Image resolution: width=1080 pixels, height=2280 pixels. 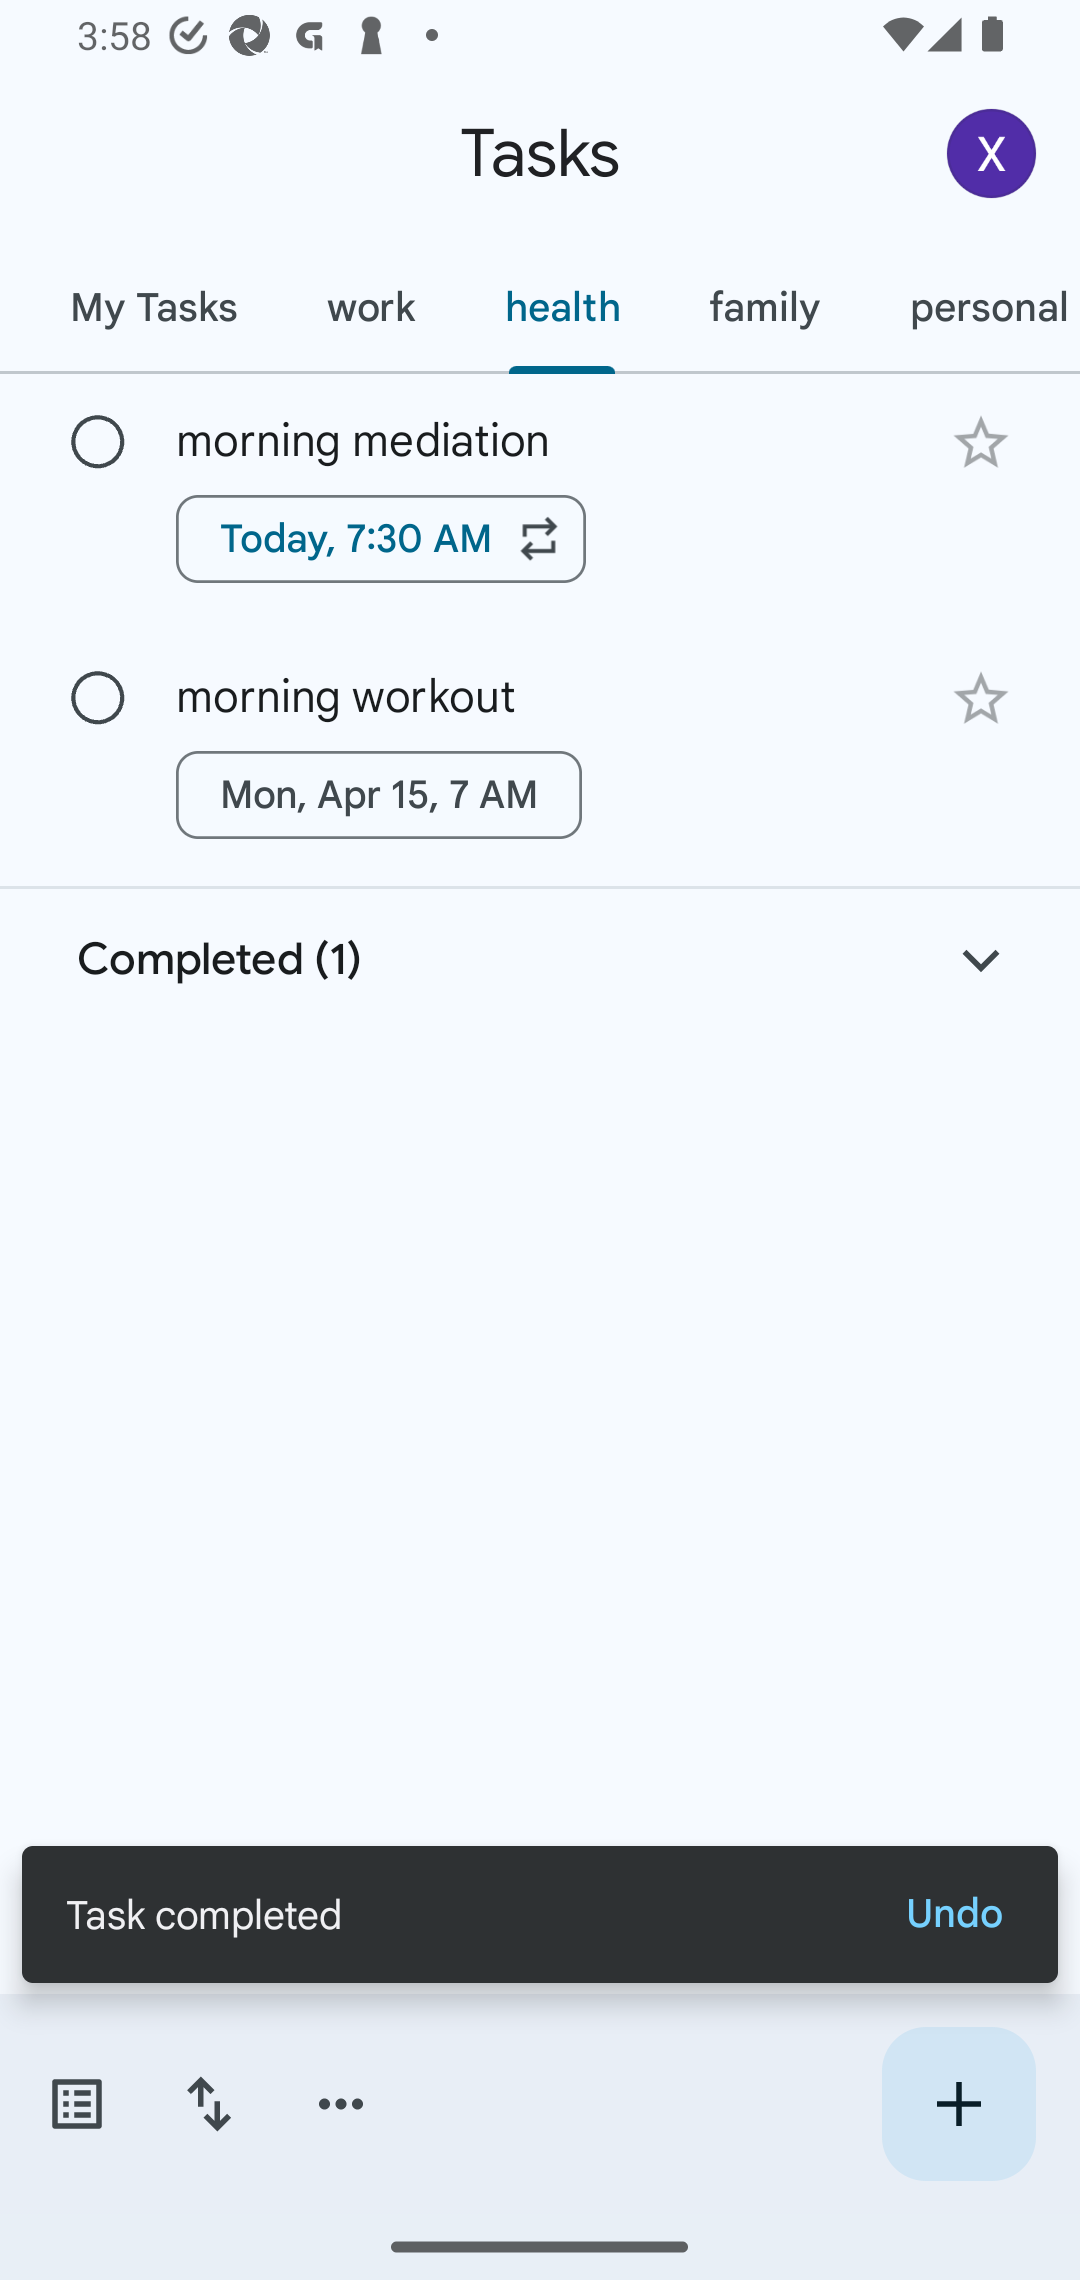 What do you see at coordinates (341, 2104) in the screenshot?
I see `More options` at bounding box center [341, 2104].